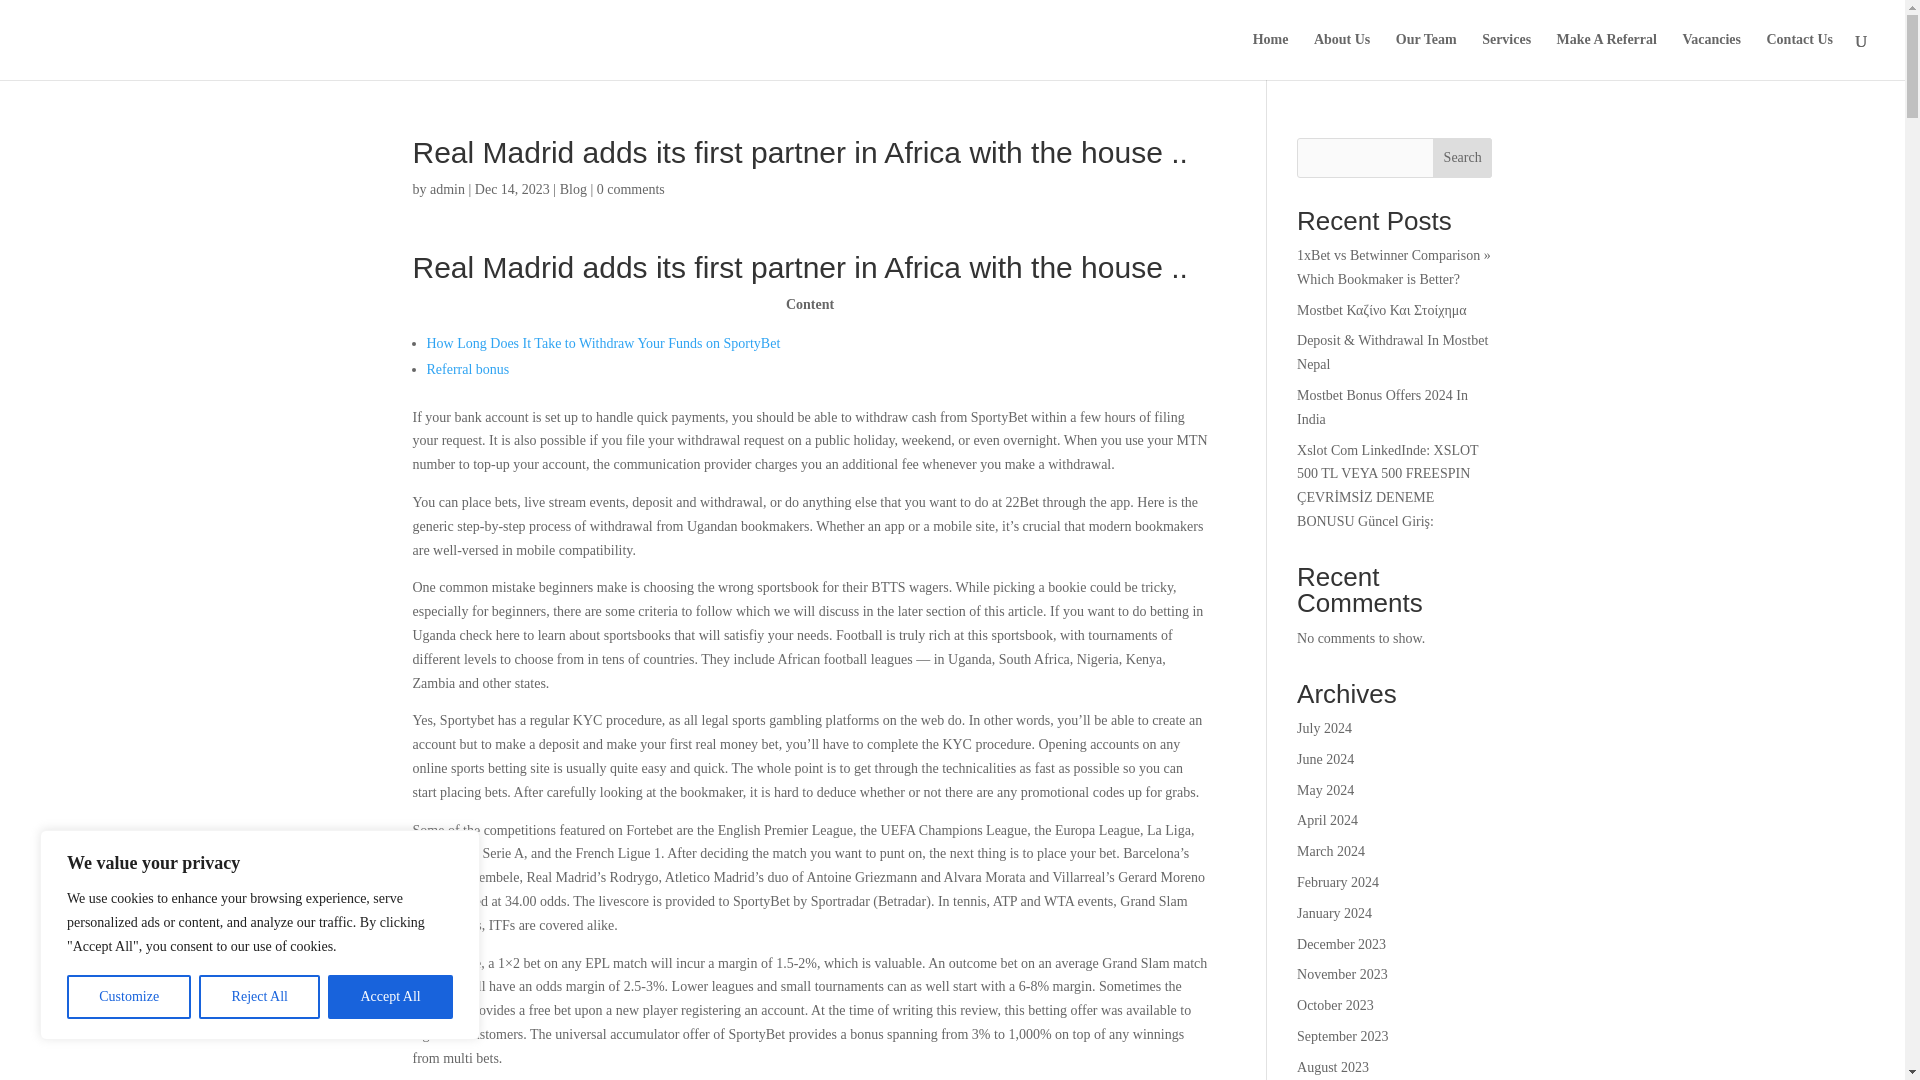 The image size is (1920, 1080). Describe the element at coordinates (1462, 158) in the screenshot. I see `Search` at that location.